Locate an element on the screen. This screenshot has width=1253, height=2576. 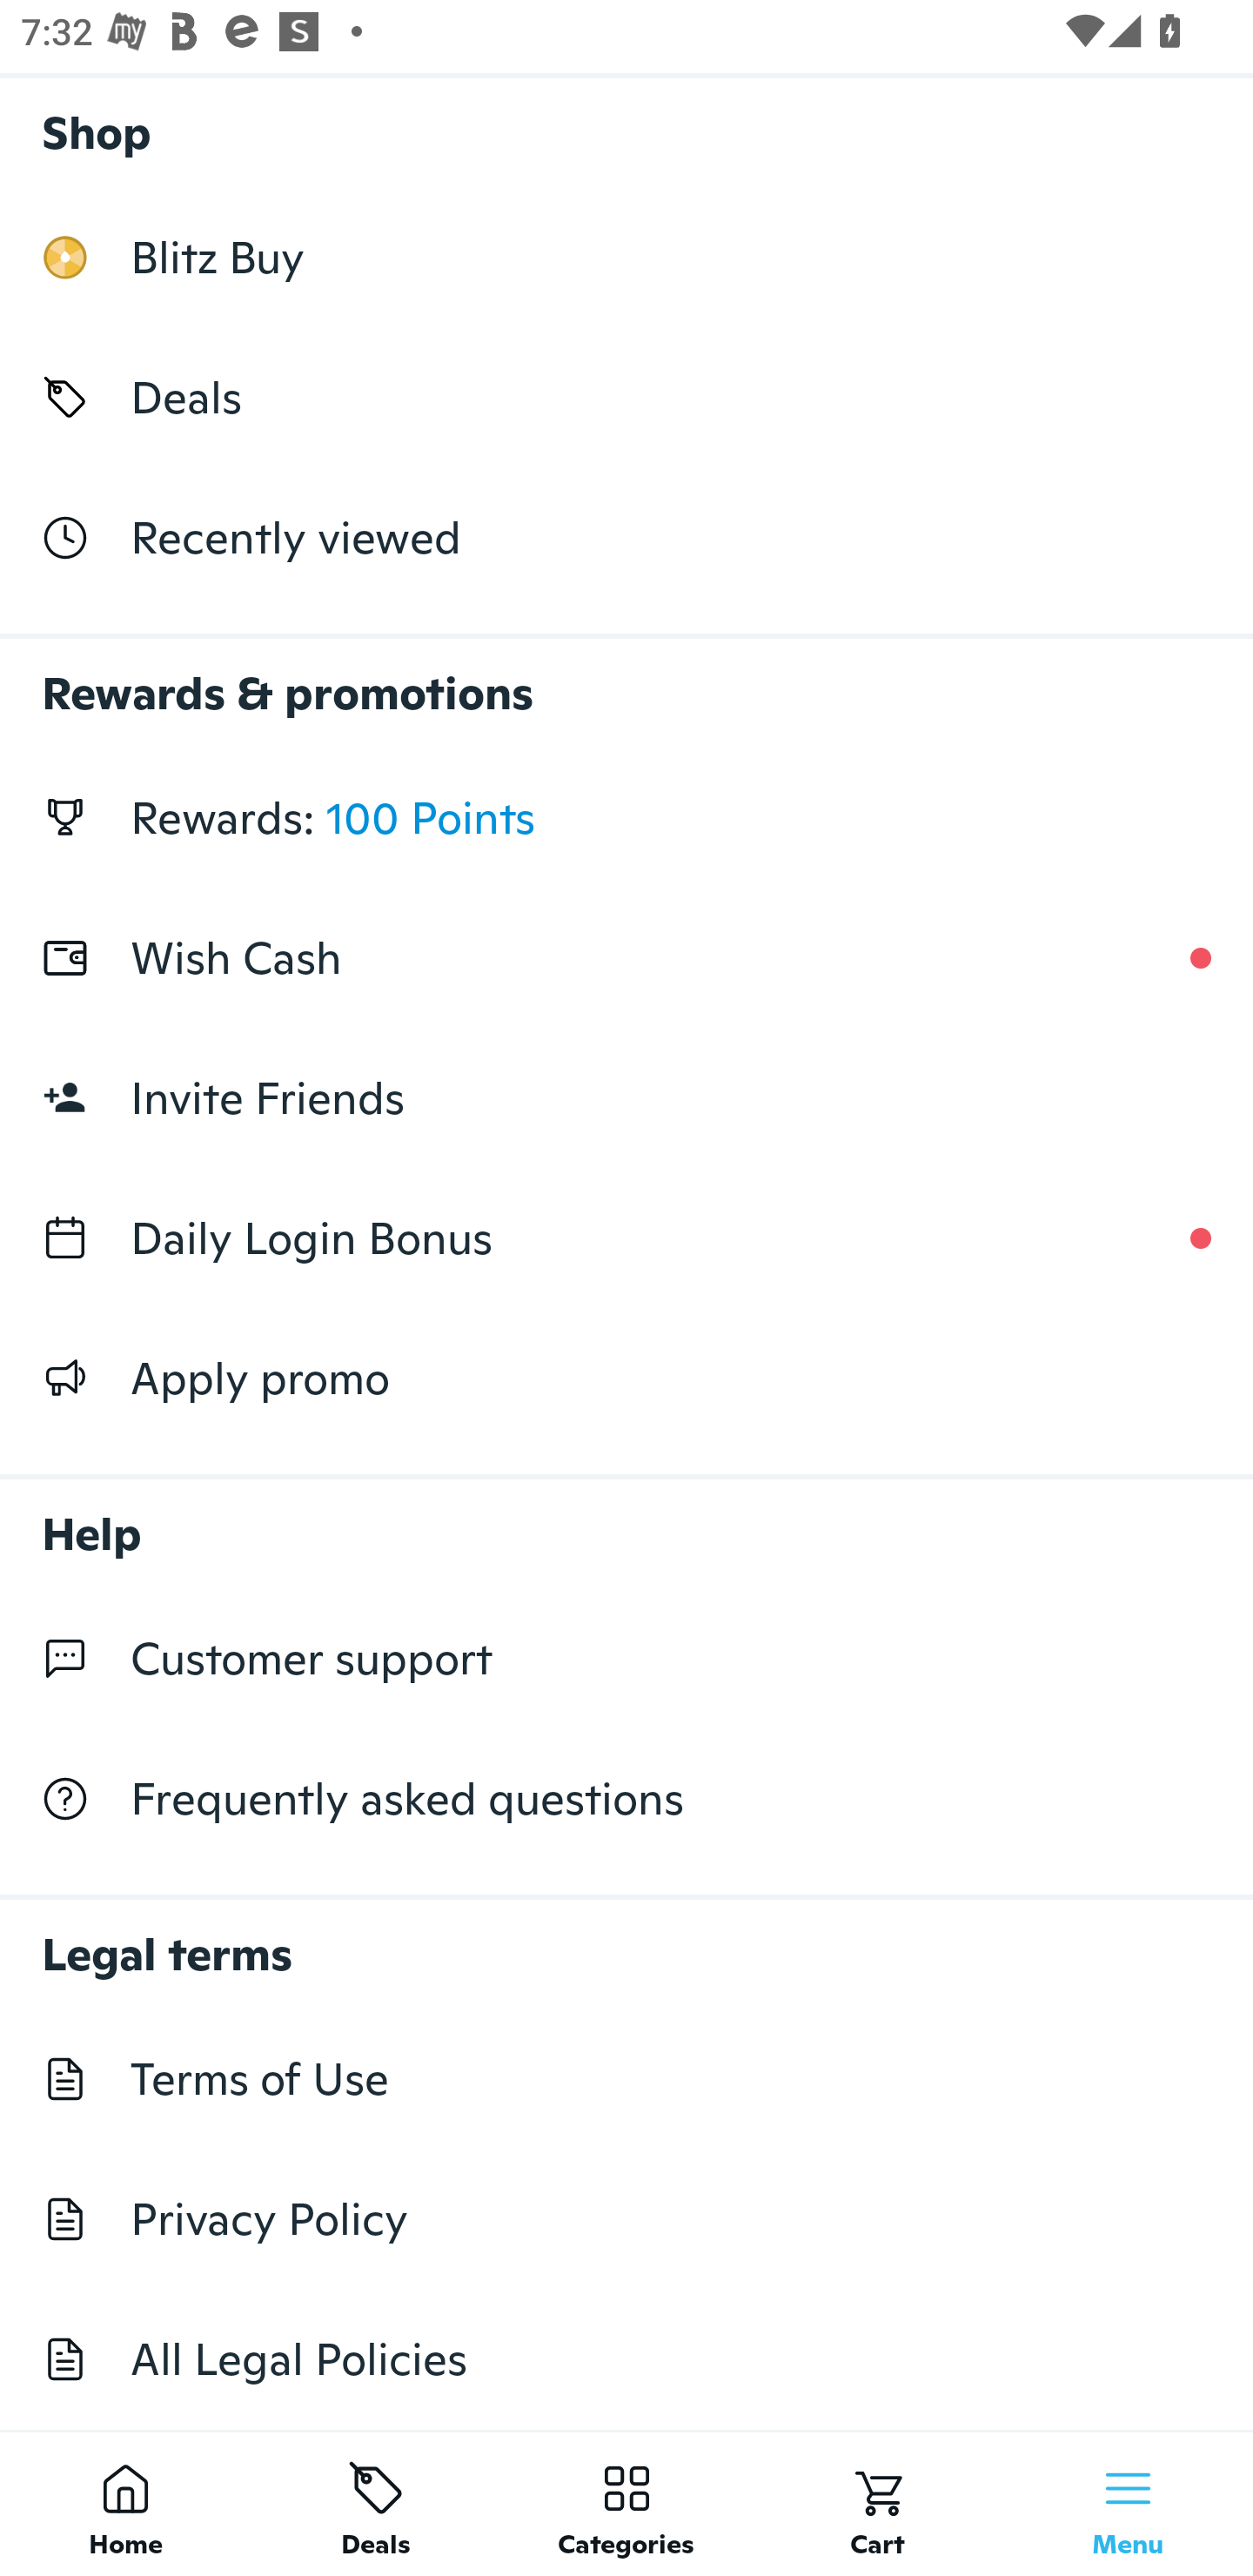
Help is located at coordinates (626, 1518).